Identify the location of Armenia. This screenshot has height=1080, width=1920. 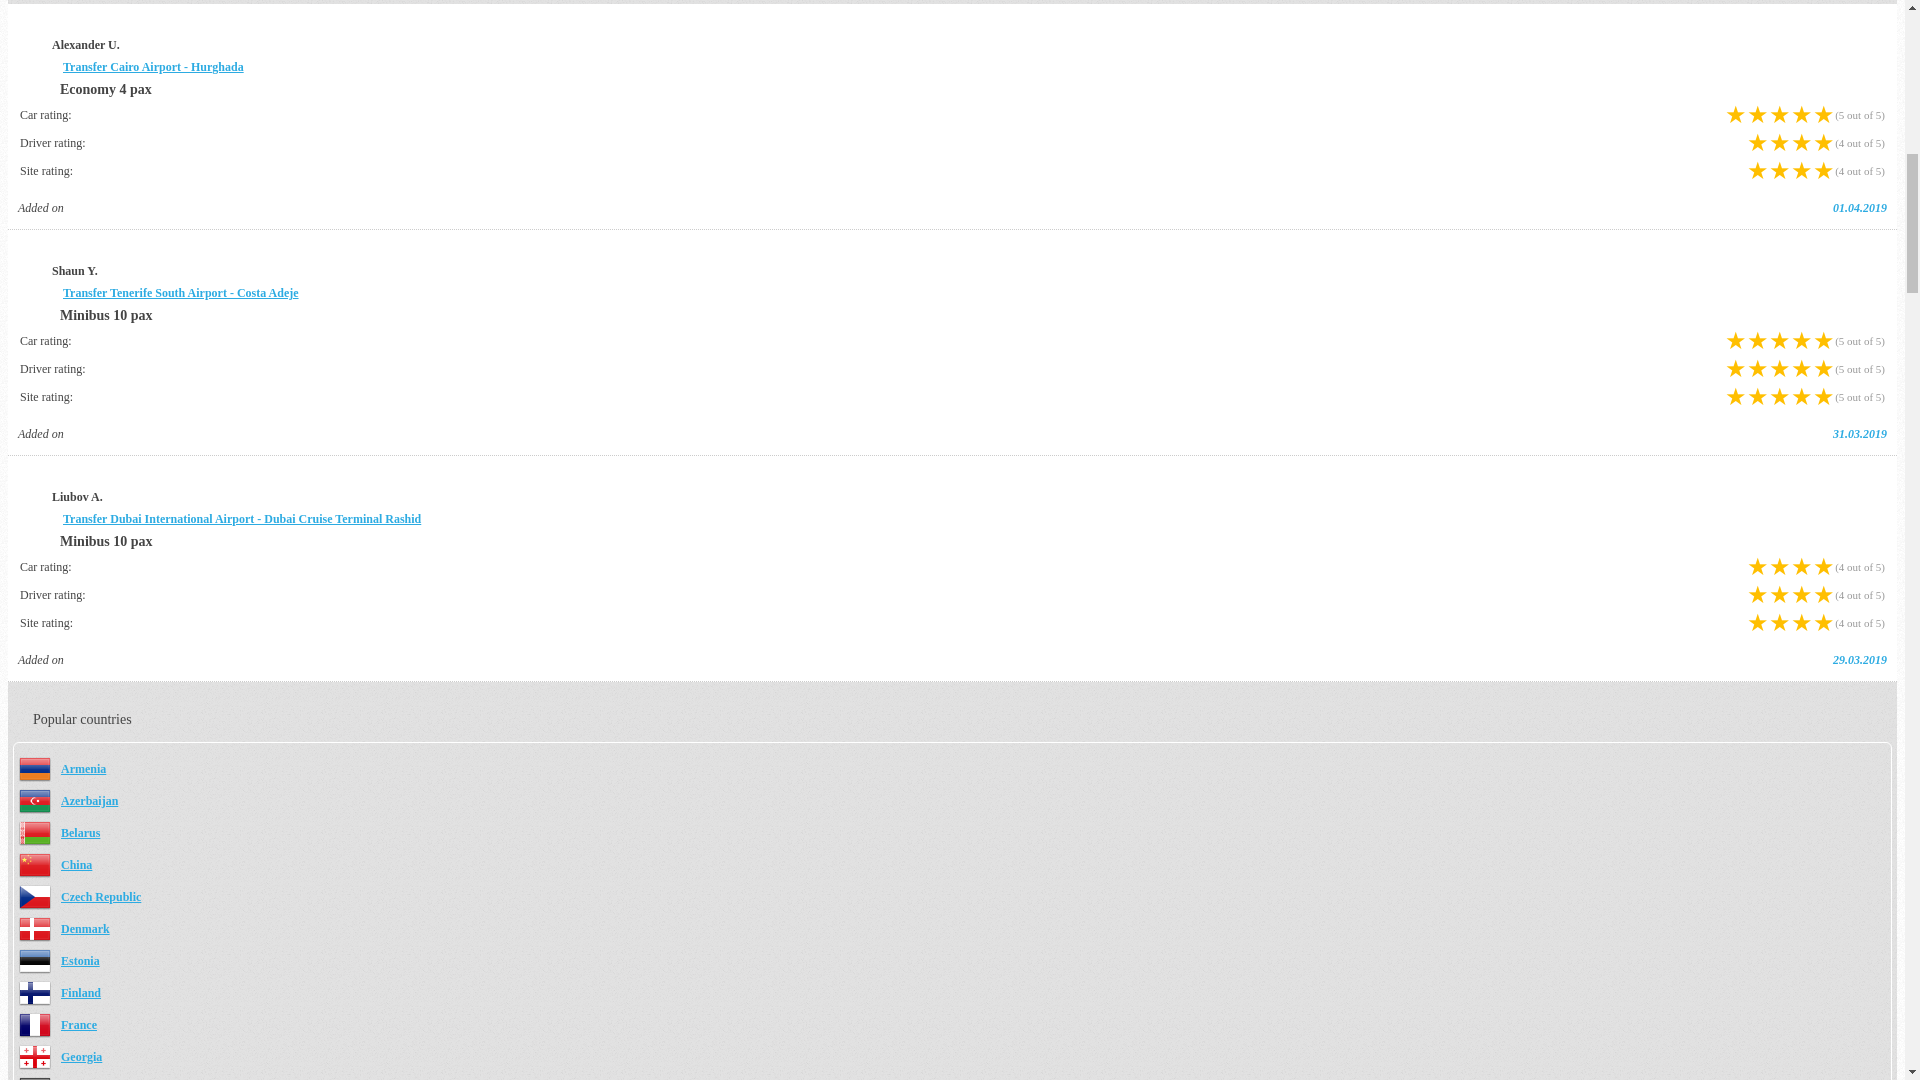
(83, 769).